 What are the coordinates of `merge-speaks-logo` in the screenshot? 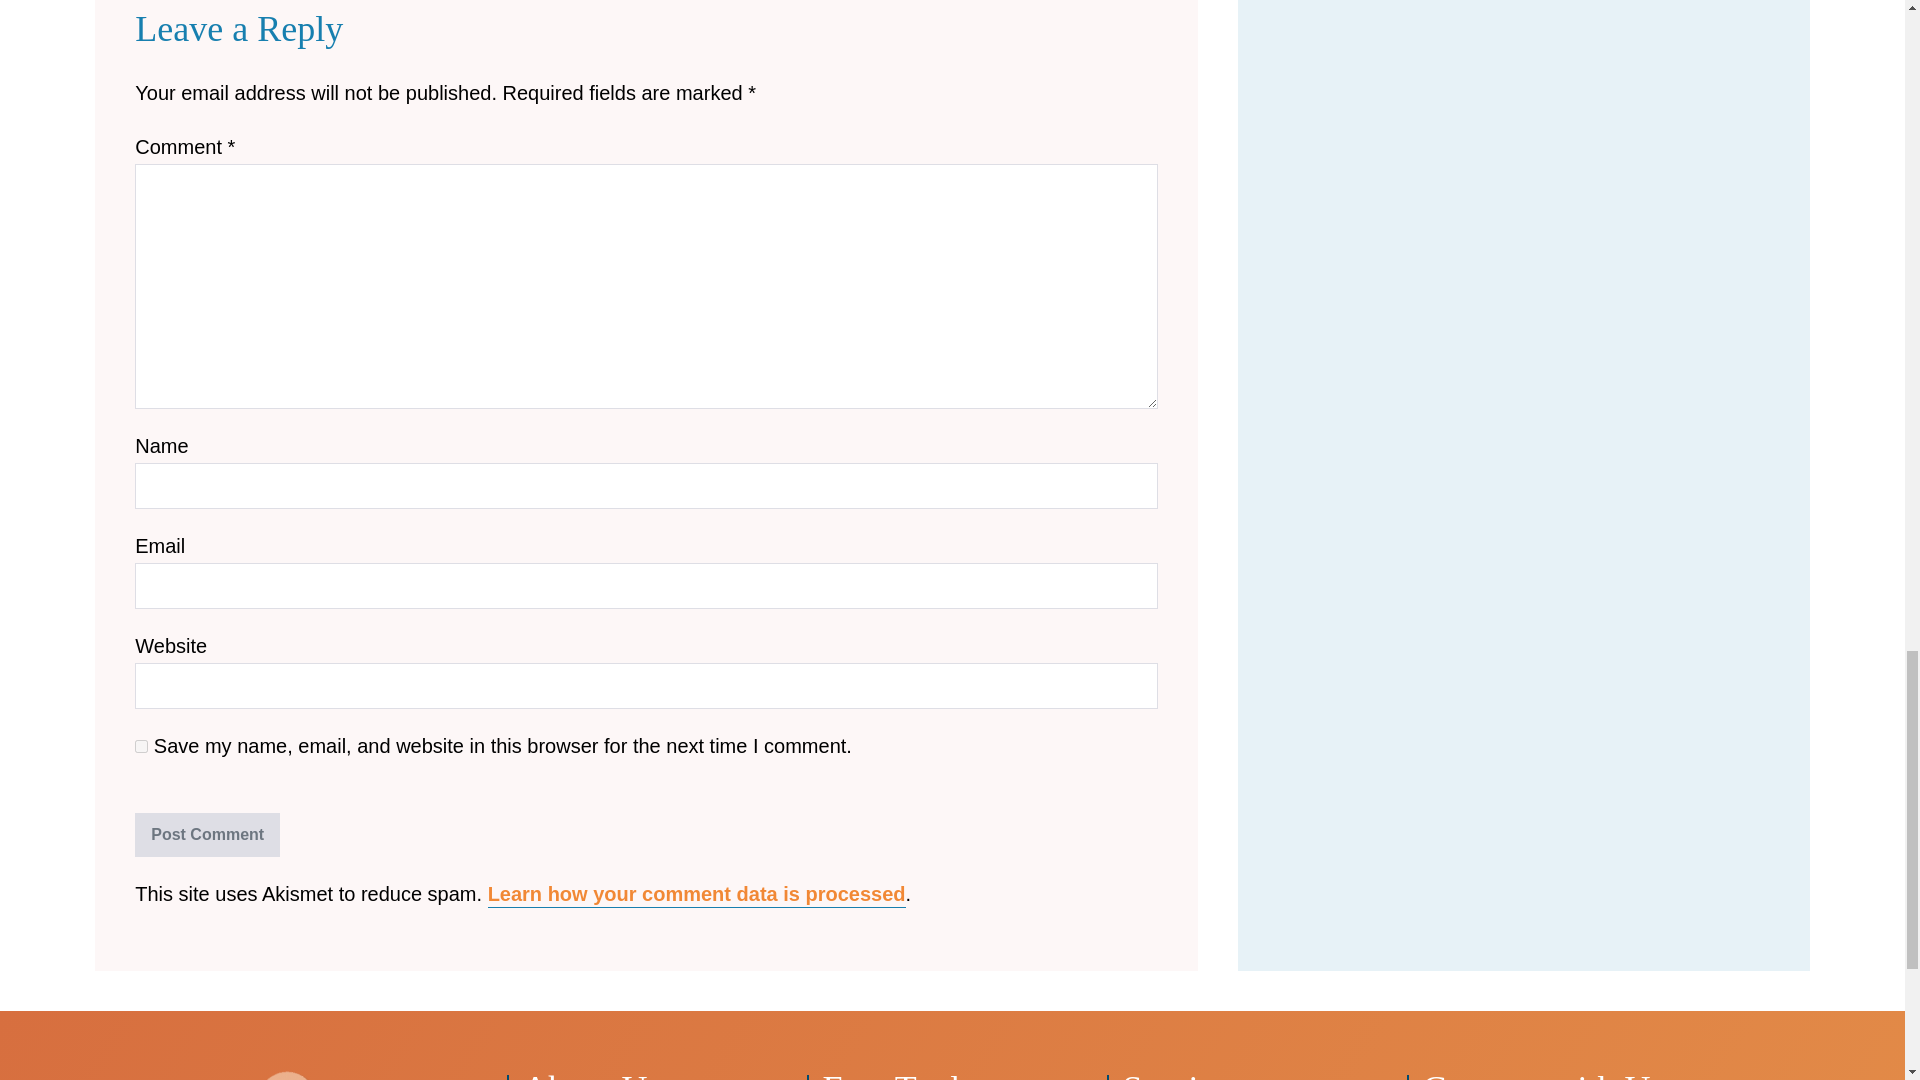 It's located at (284, 1076).